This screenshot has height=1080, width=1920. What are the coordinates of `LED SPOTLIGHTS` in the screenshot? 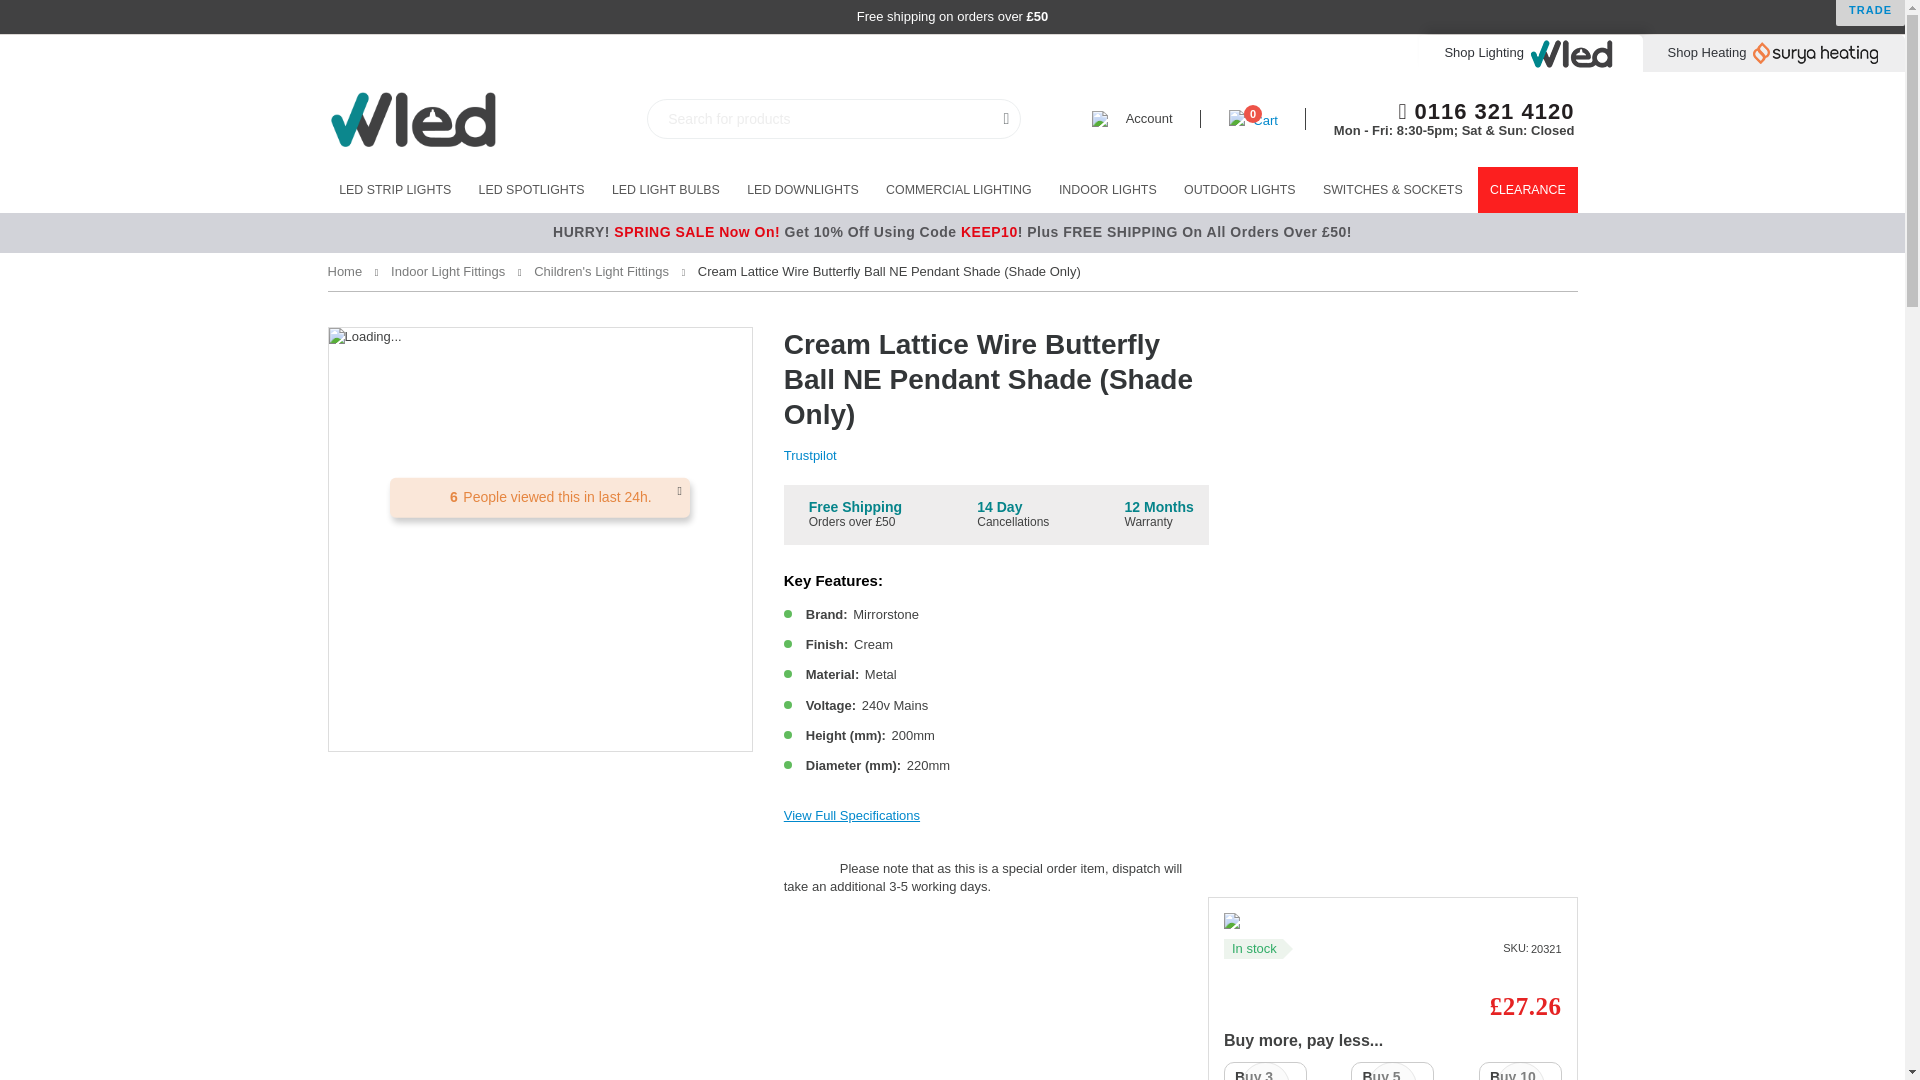 It's located at (1253, 118).